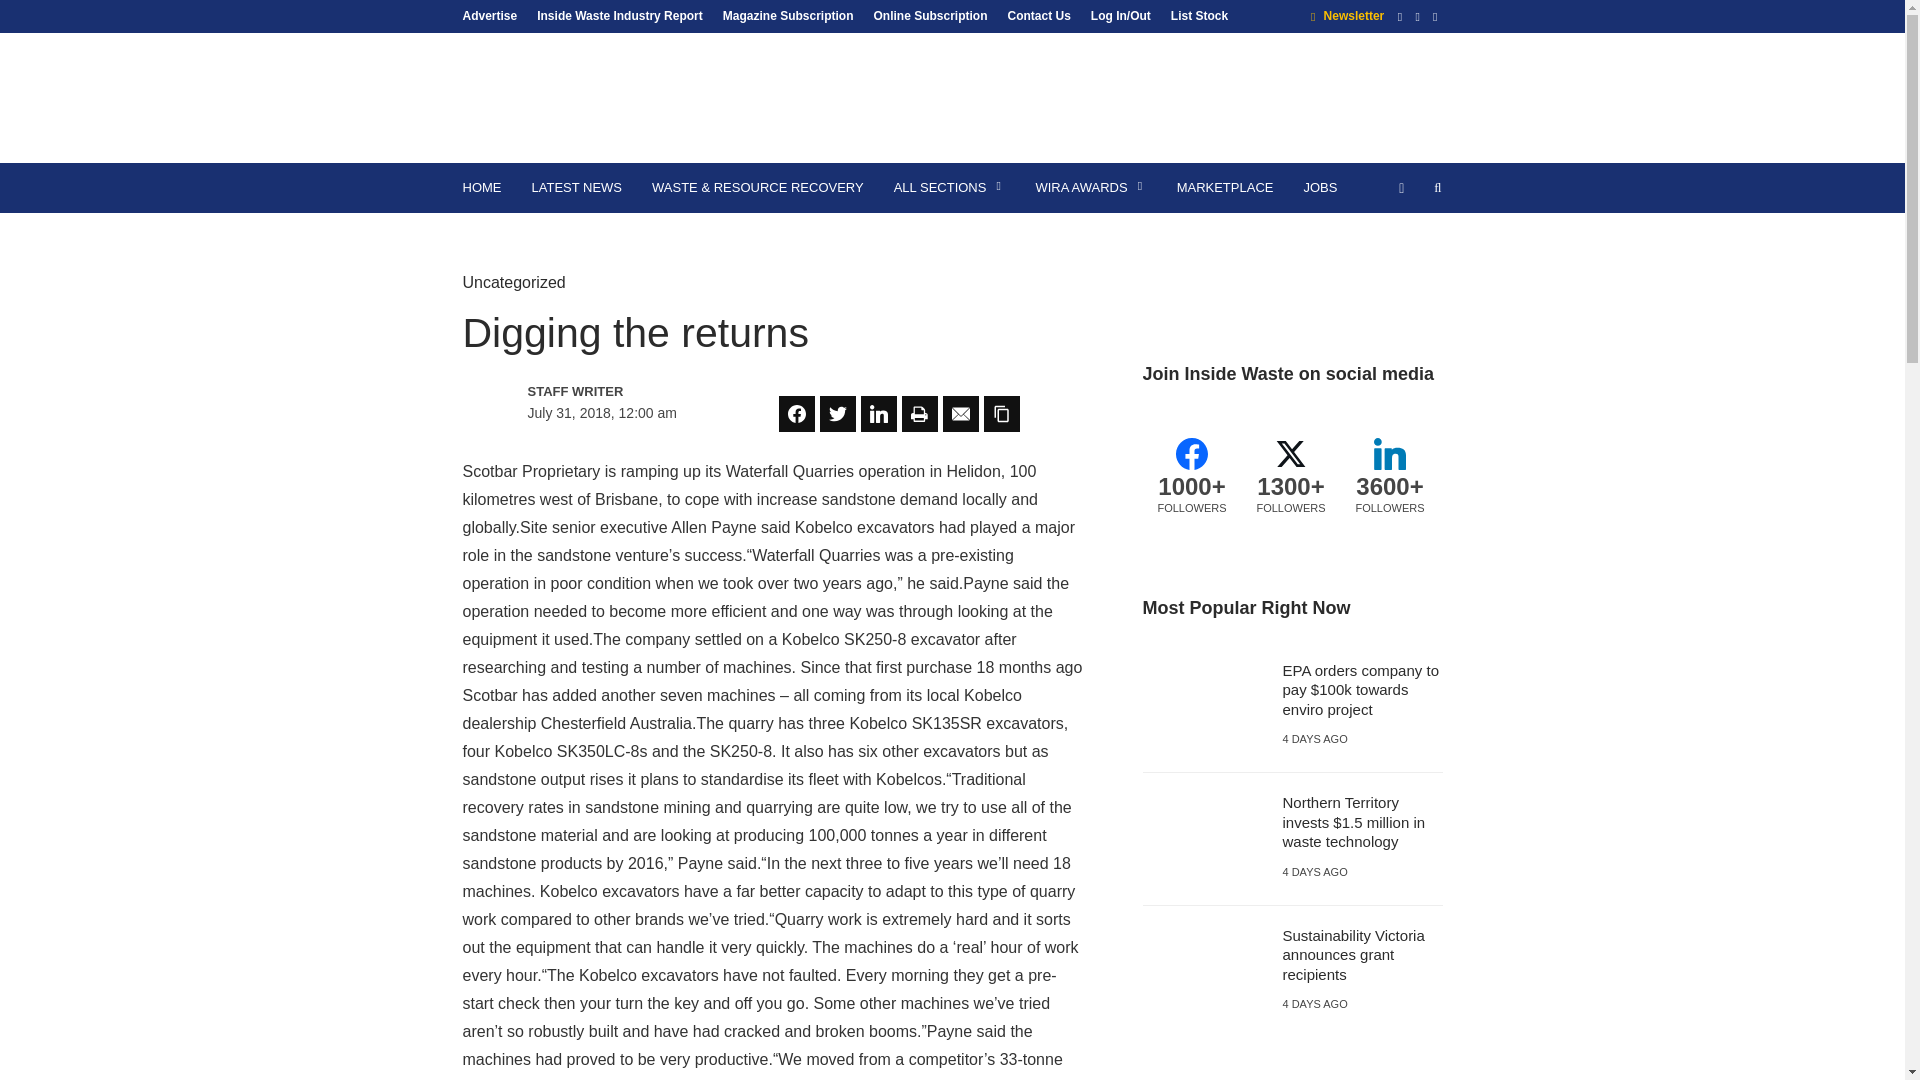 The height and width of the screenshot is (1080, 1920). Describe the element at coordinates (1001, 414) in the screenshot. I see `Share on Copy Link` at that location.